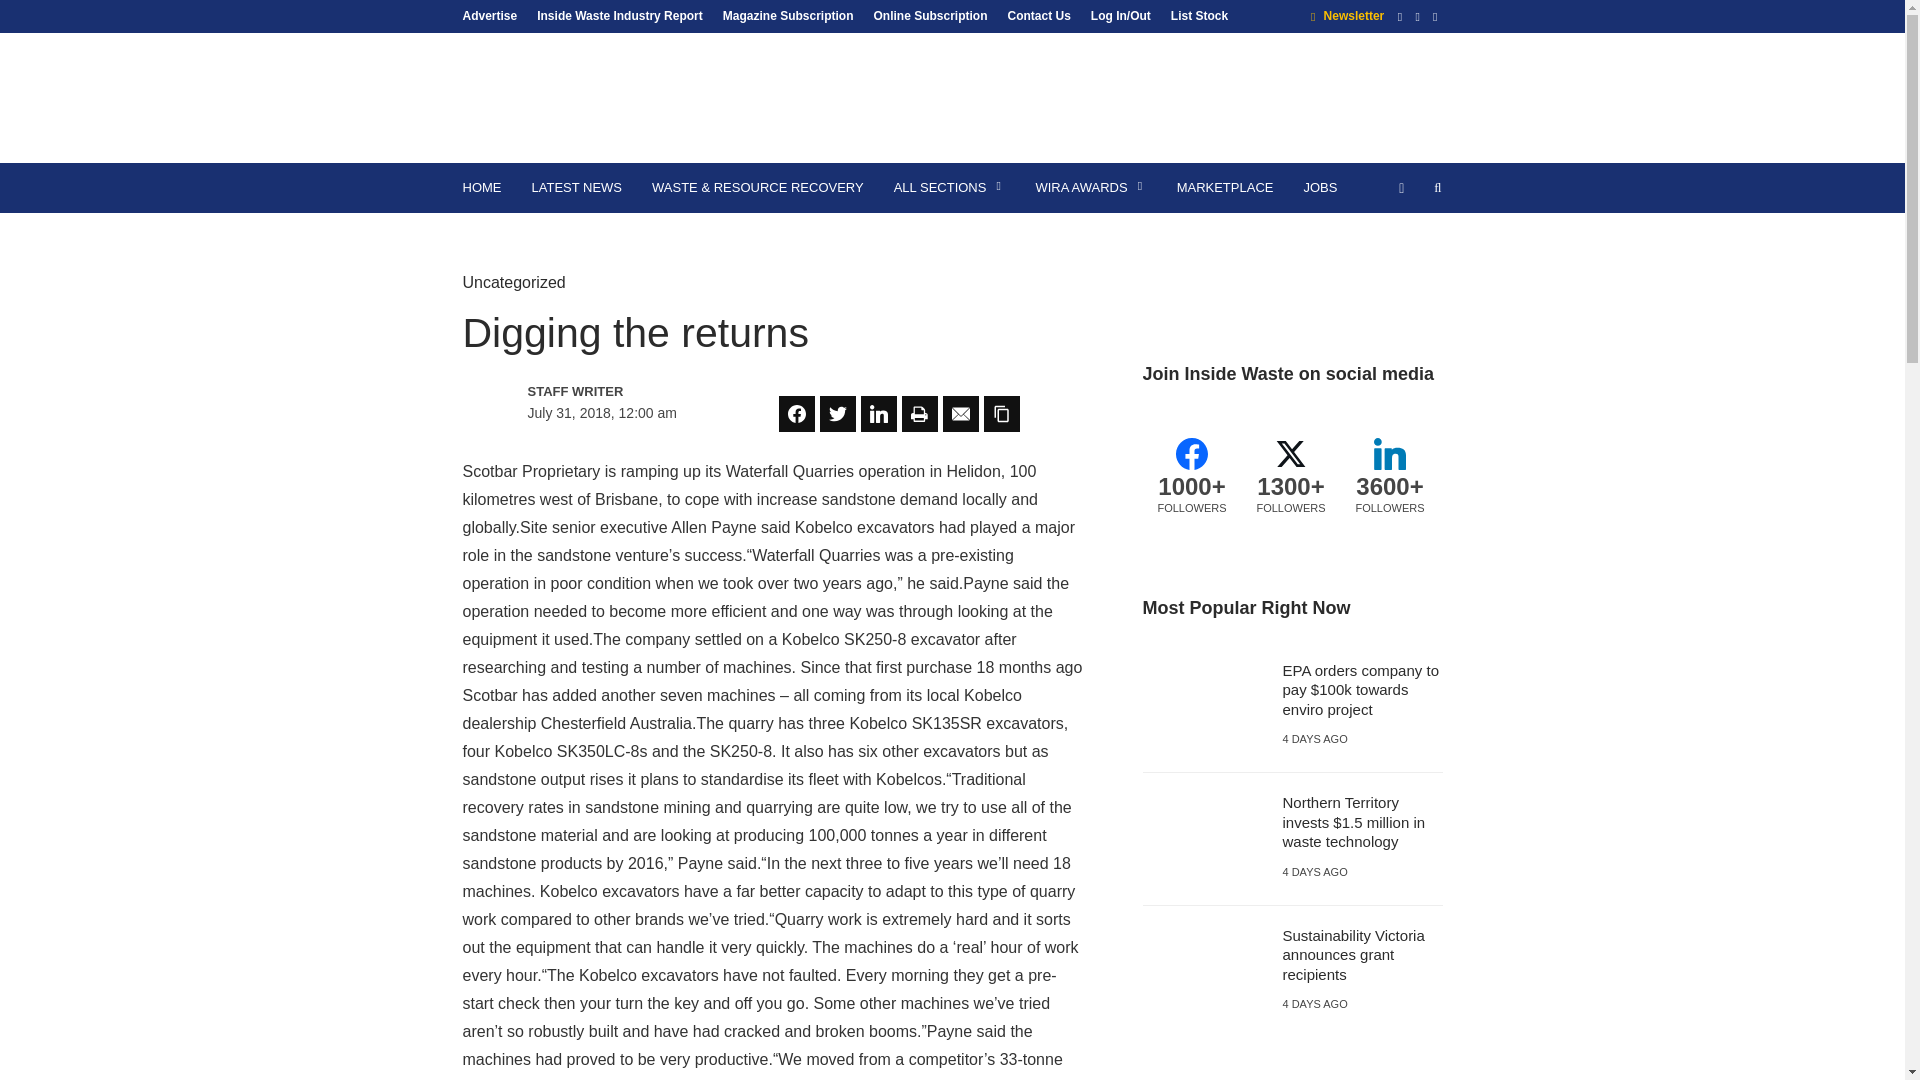 The height and width of the screenshot is (1080, 1920). Describe the element at coordinates (1001, 414) in the screenshot. I see `Share on Copy Link` at that location.